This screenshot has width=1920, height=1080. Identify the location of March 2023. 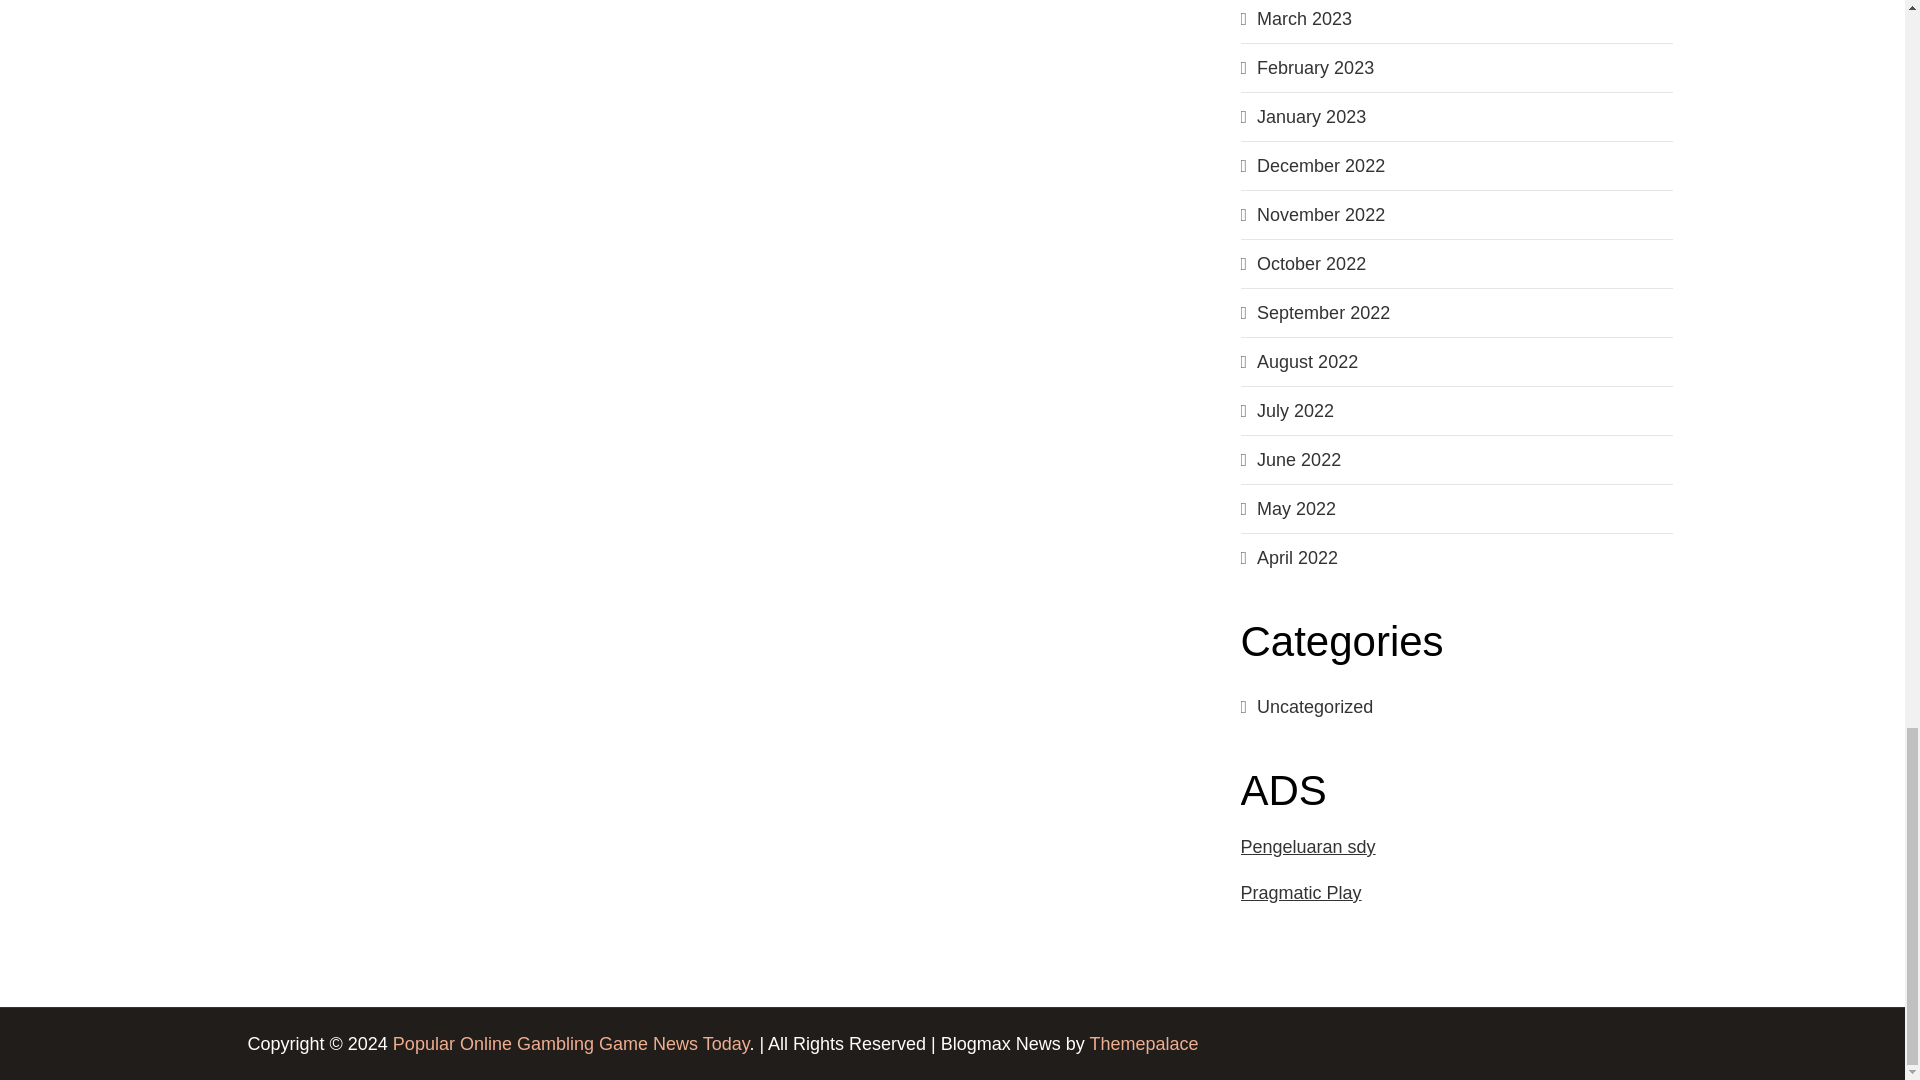
(1304, 18).